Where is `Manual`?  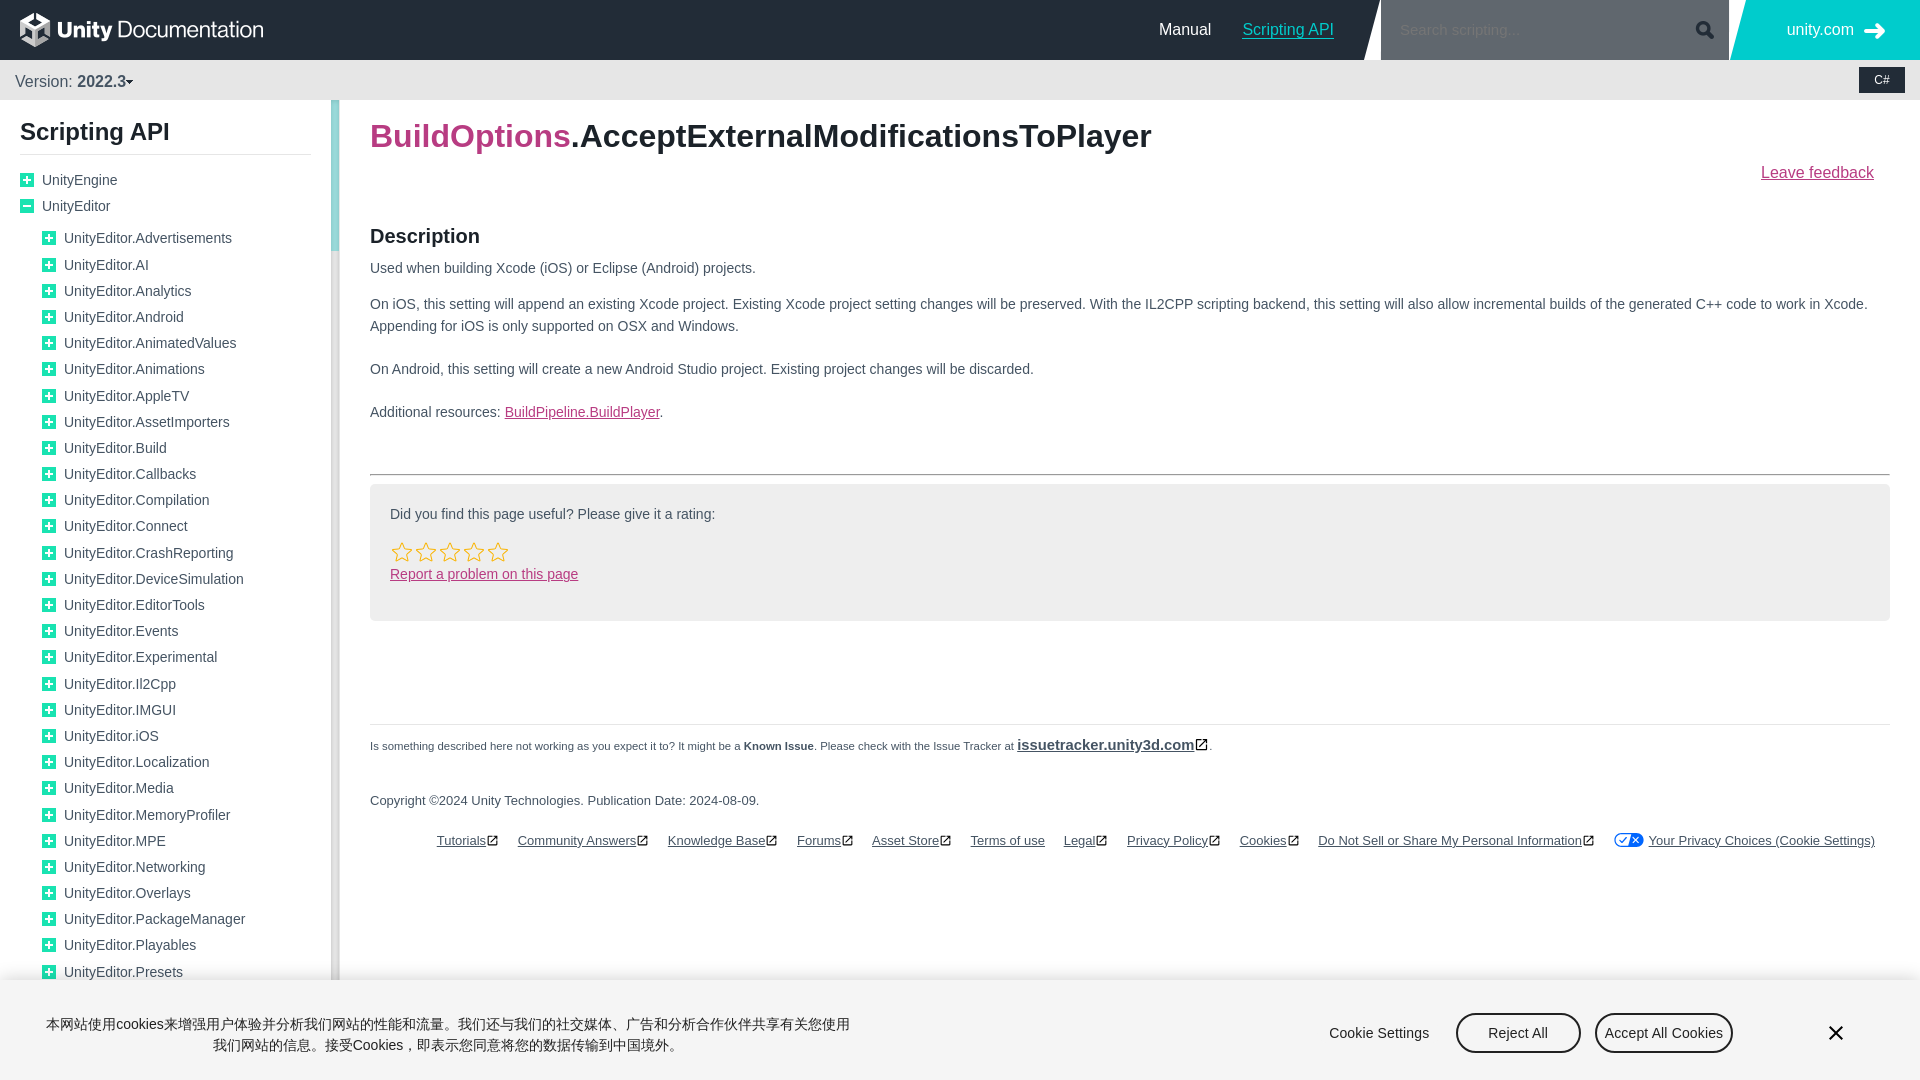
Manual is located at coordinates (1185, 29).